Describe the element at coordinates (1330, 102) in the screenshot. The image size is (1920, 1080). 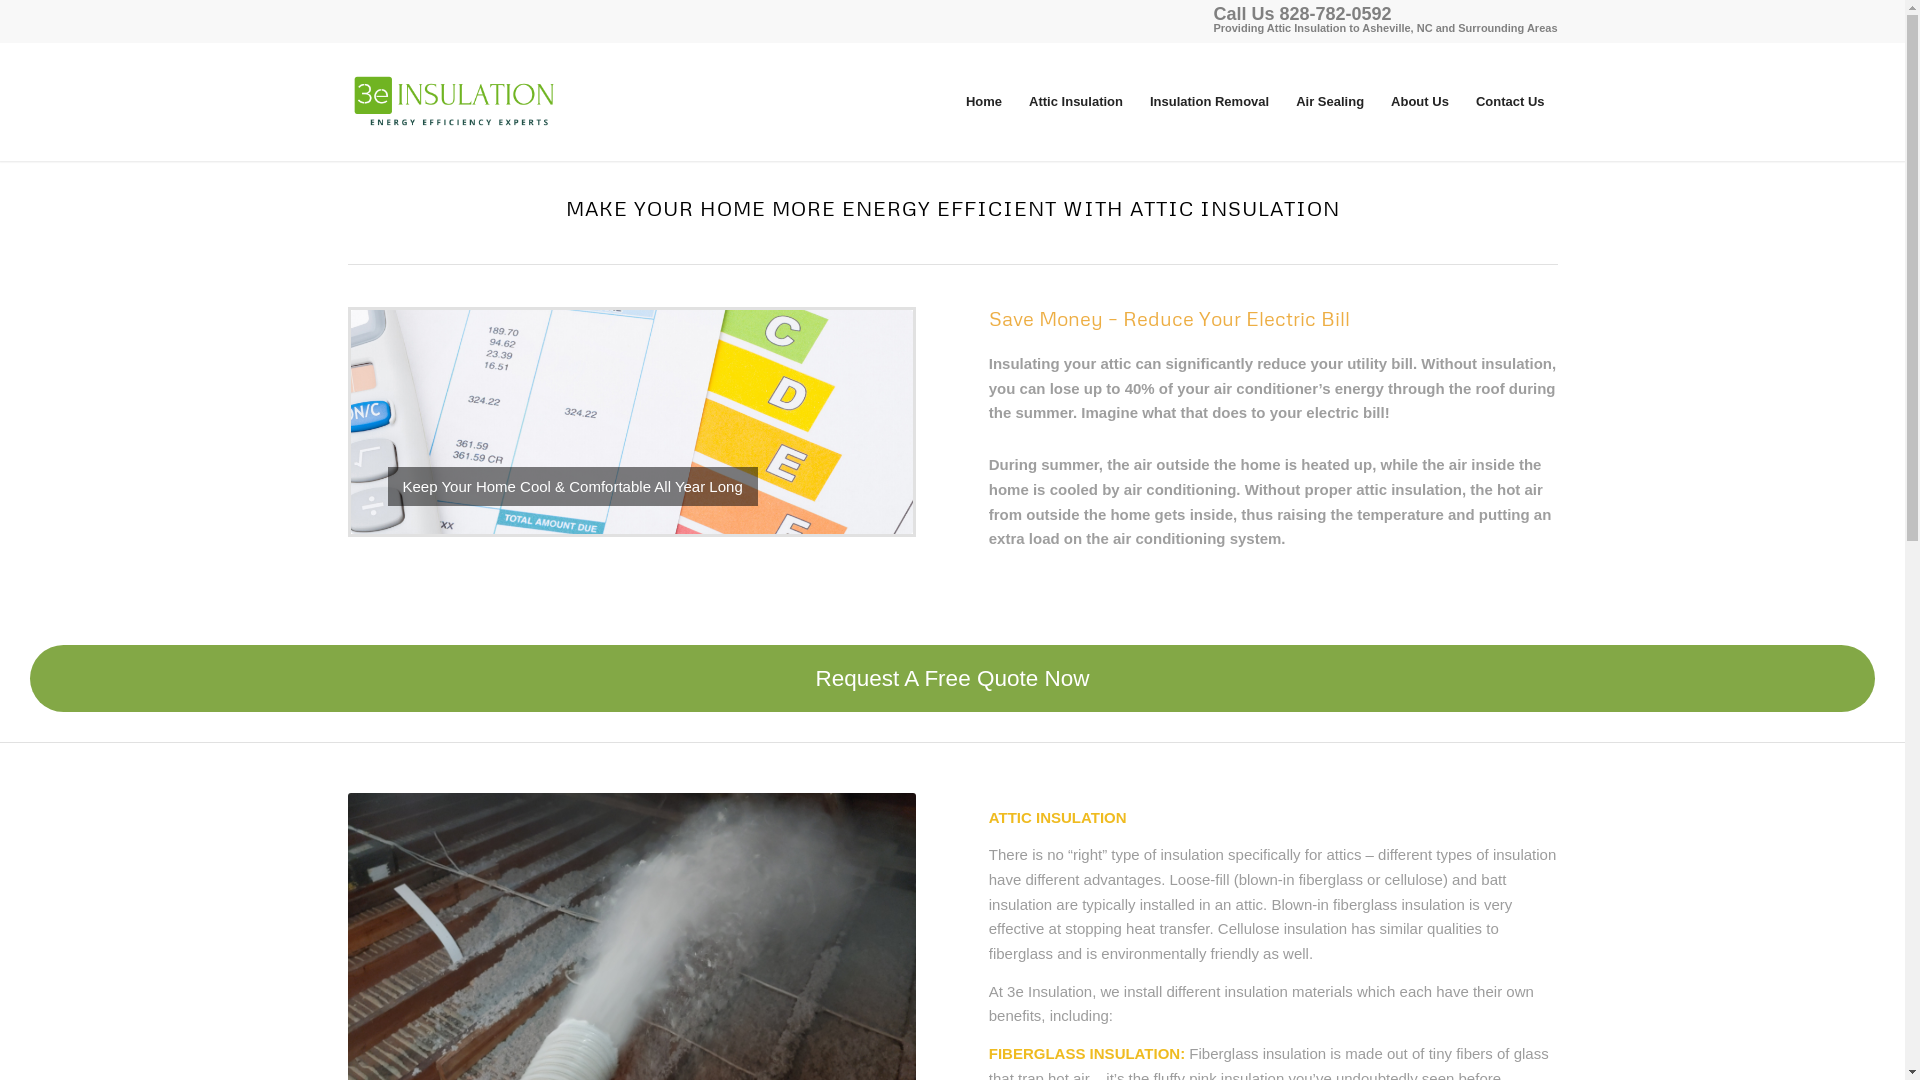
I see `Air Sealing` at that location.